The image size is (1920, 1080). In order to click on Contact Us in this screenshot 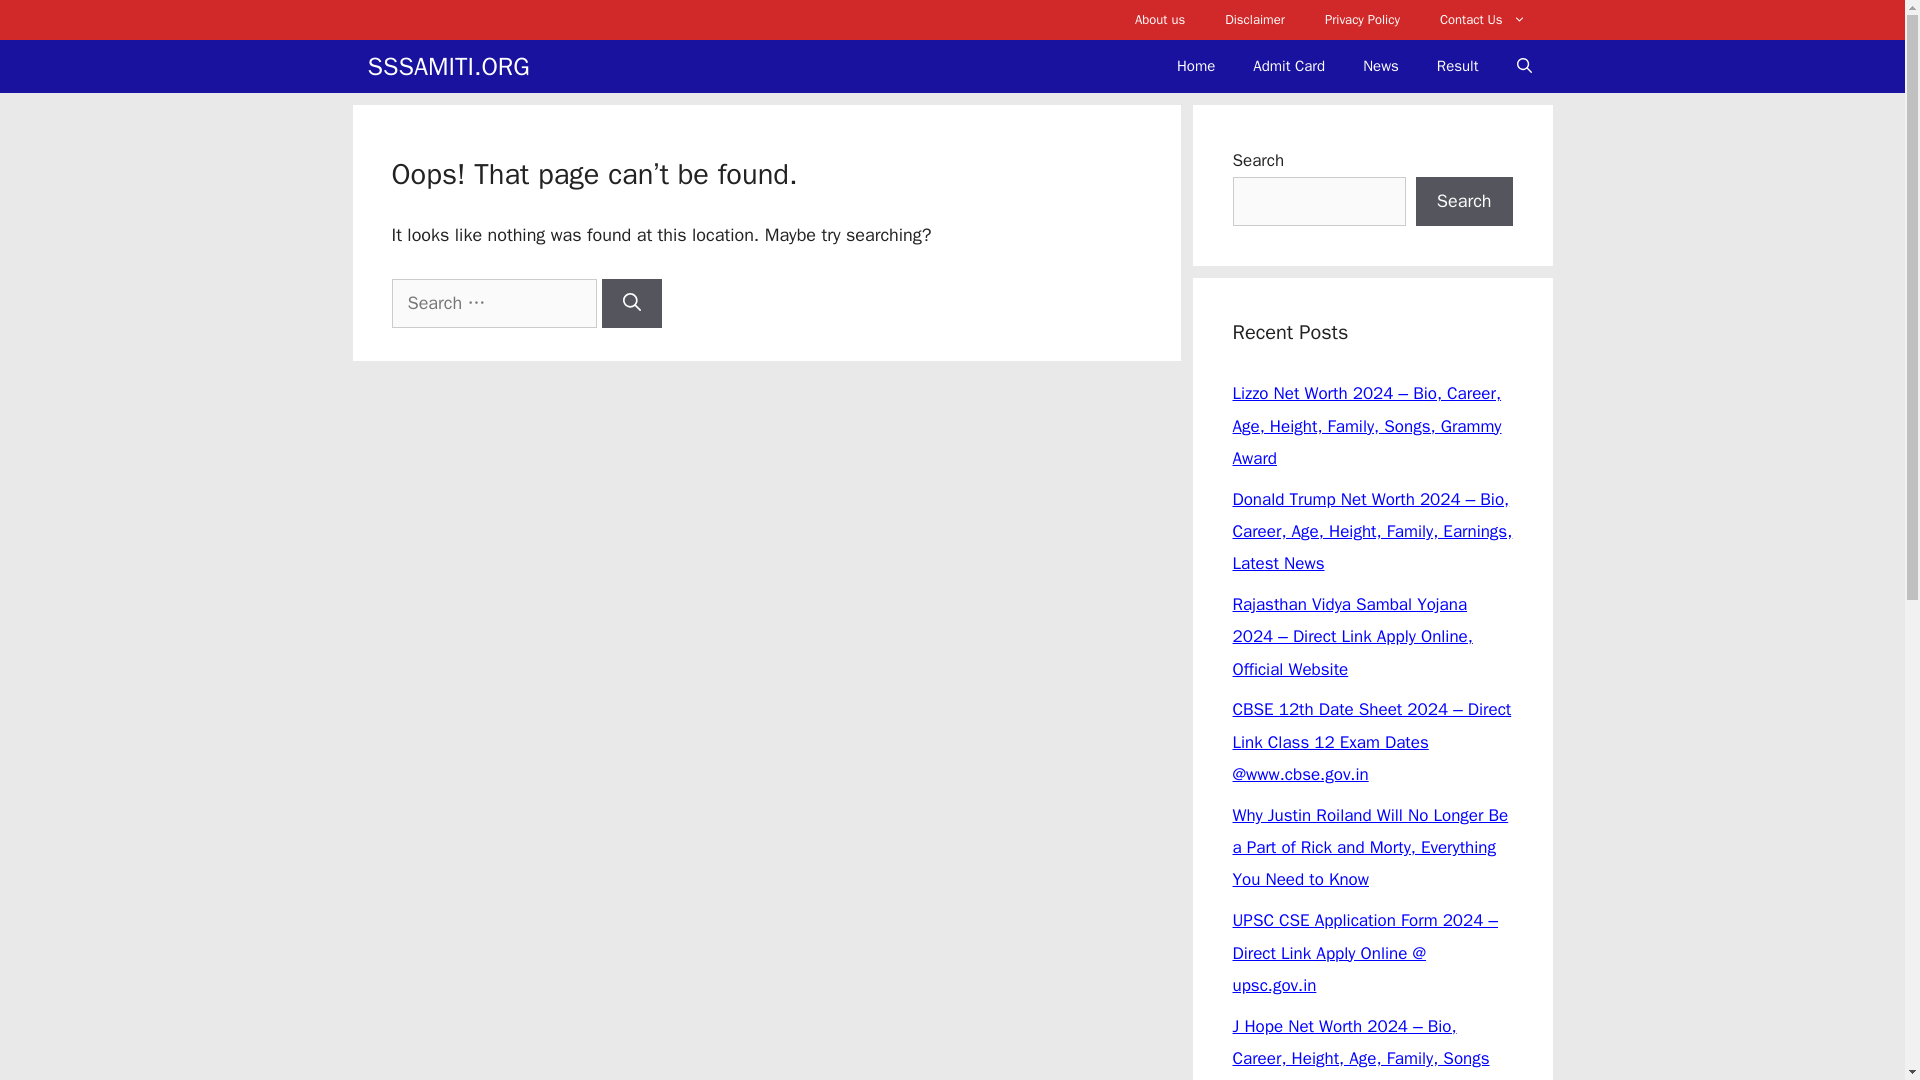, I will do `click(1482, 20)`.